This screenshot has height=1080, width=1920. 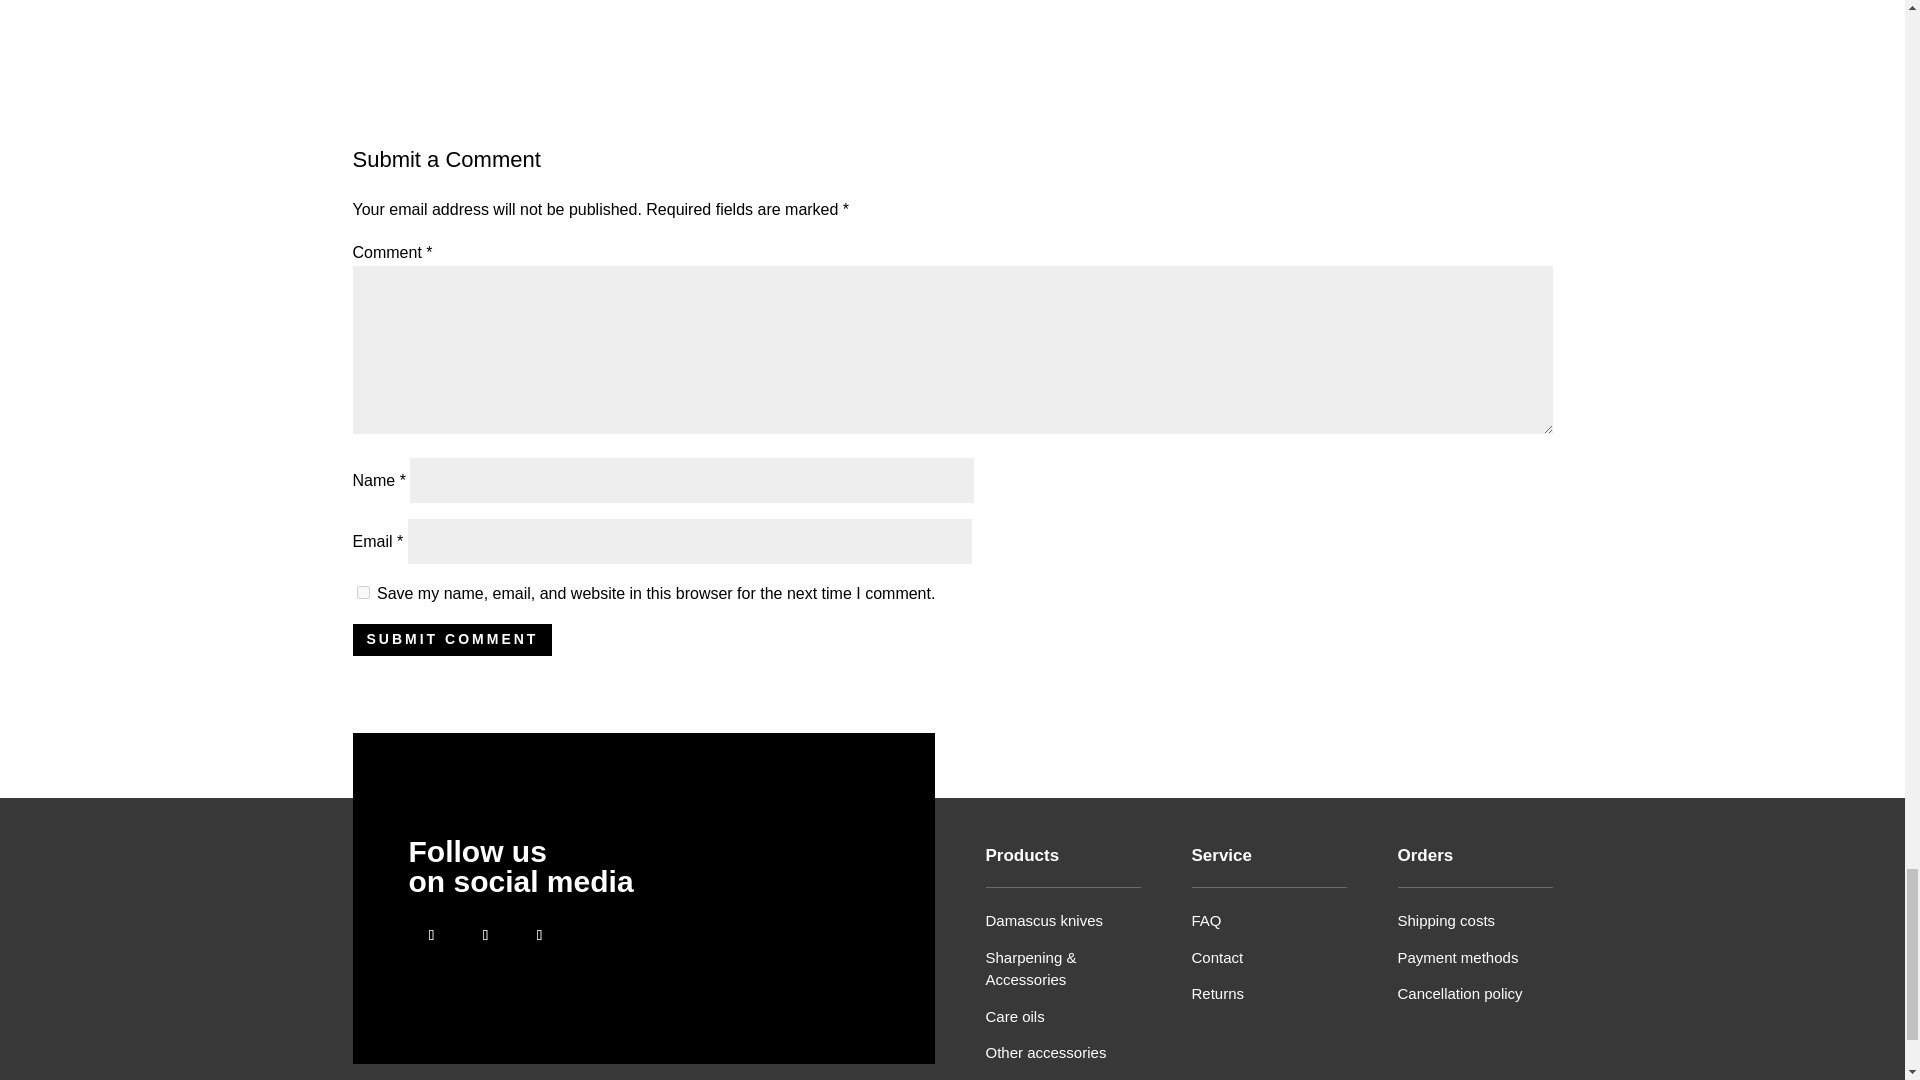 I want to click on Other accessories, so click(x=1046, y=1052).